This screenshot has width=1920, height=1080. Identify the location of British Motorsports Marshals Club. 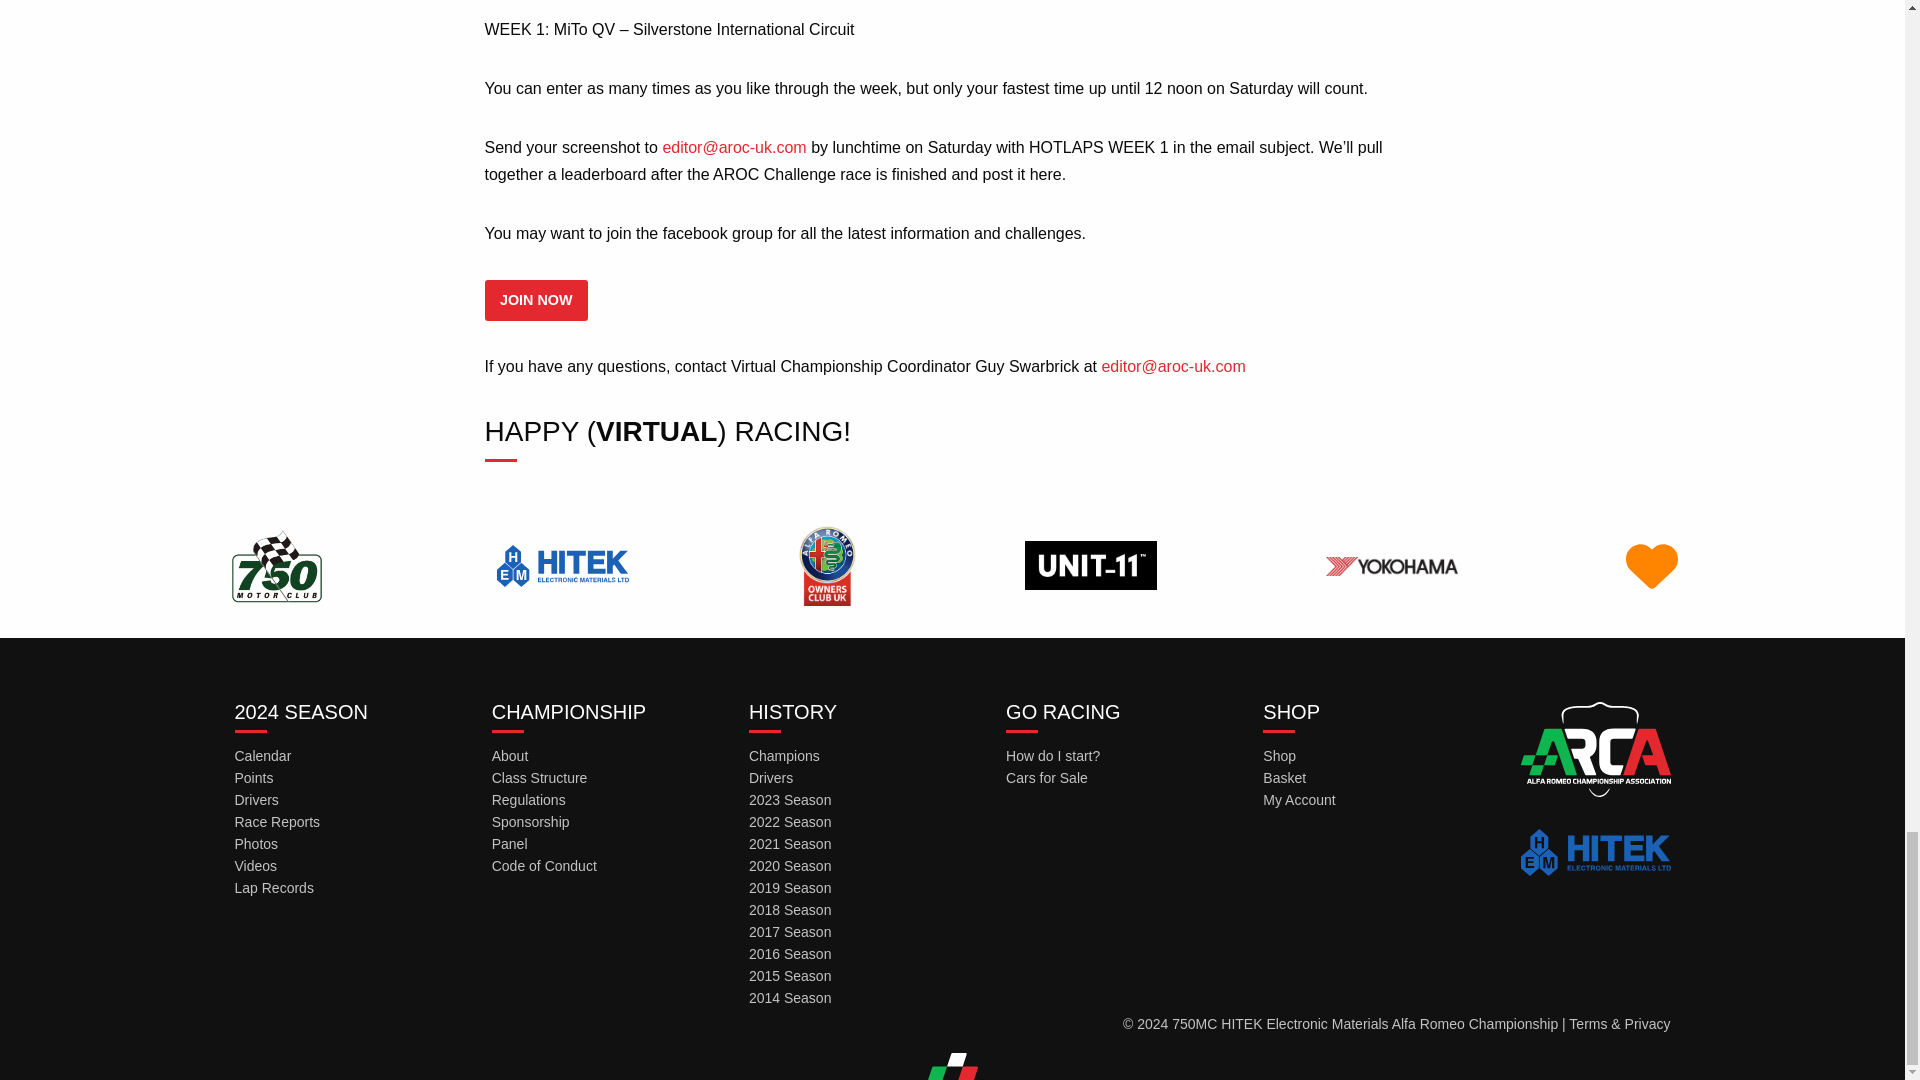
(1651, 564).